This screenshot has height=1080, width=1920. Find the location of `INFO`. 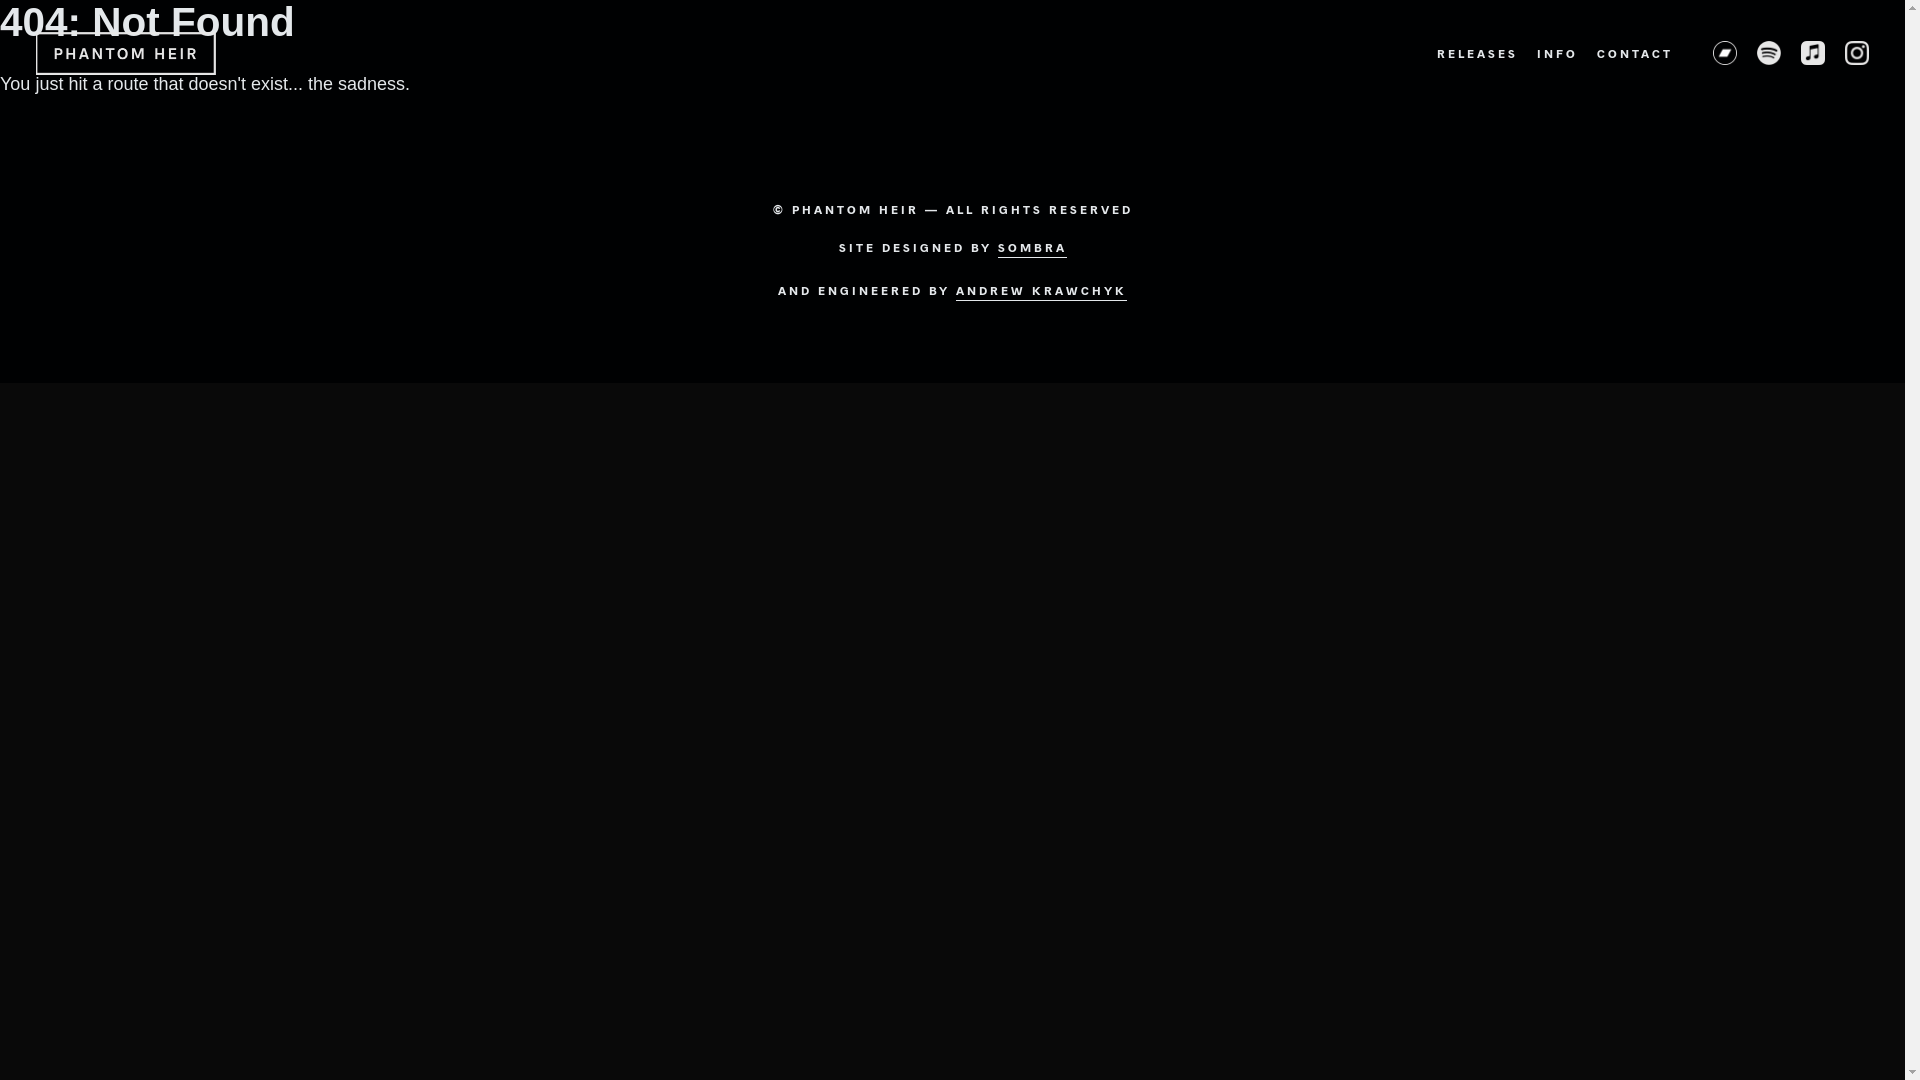

INFO is located at coordinates (1558, 53).